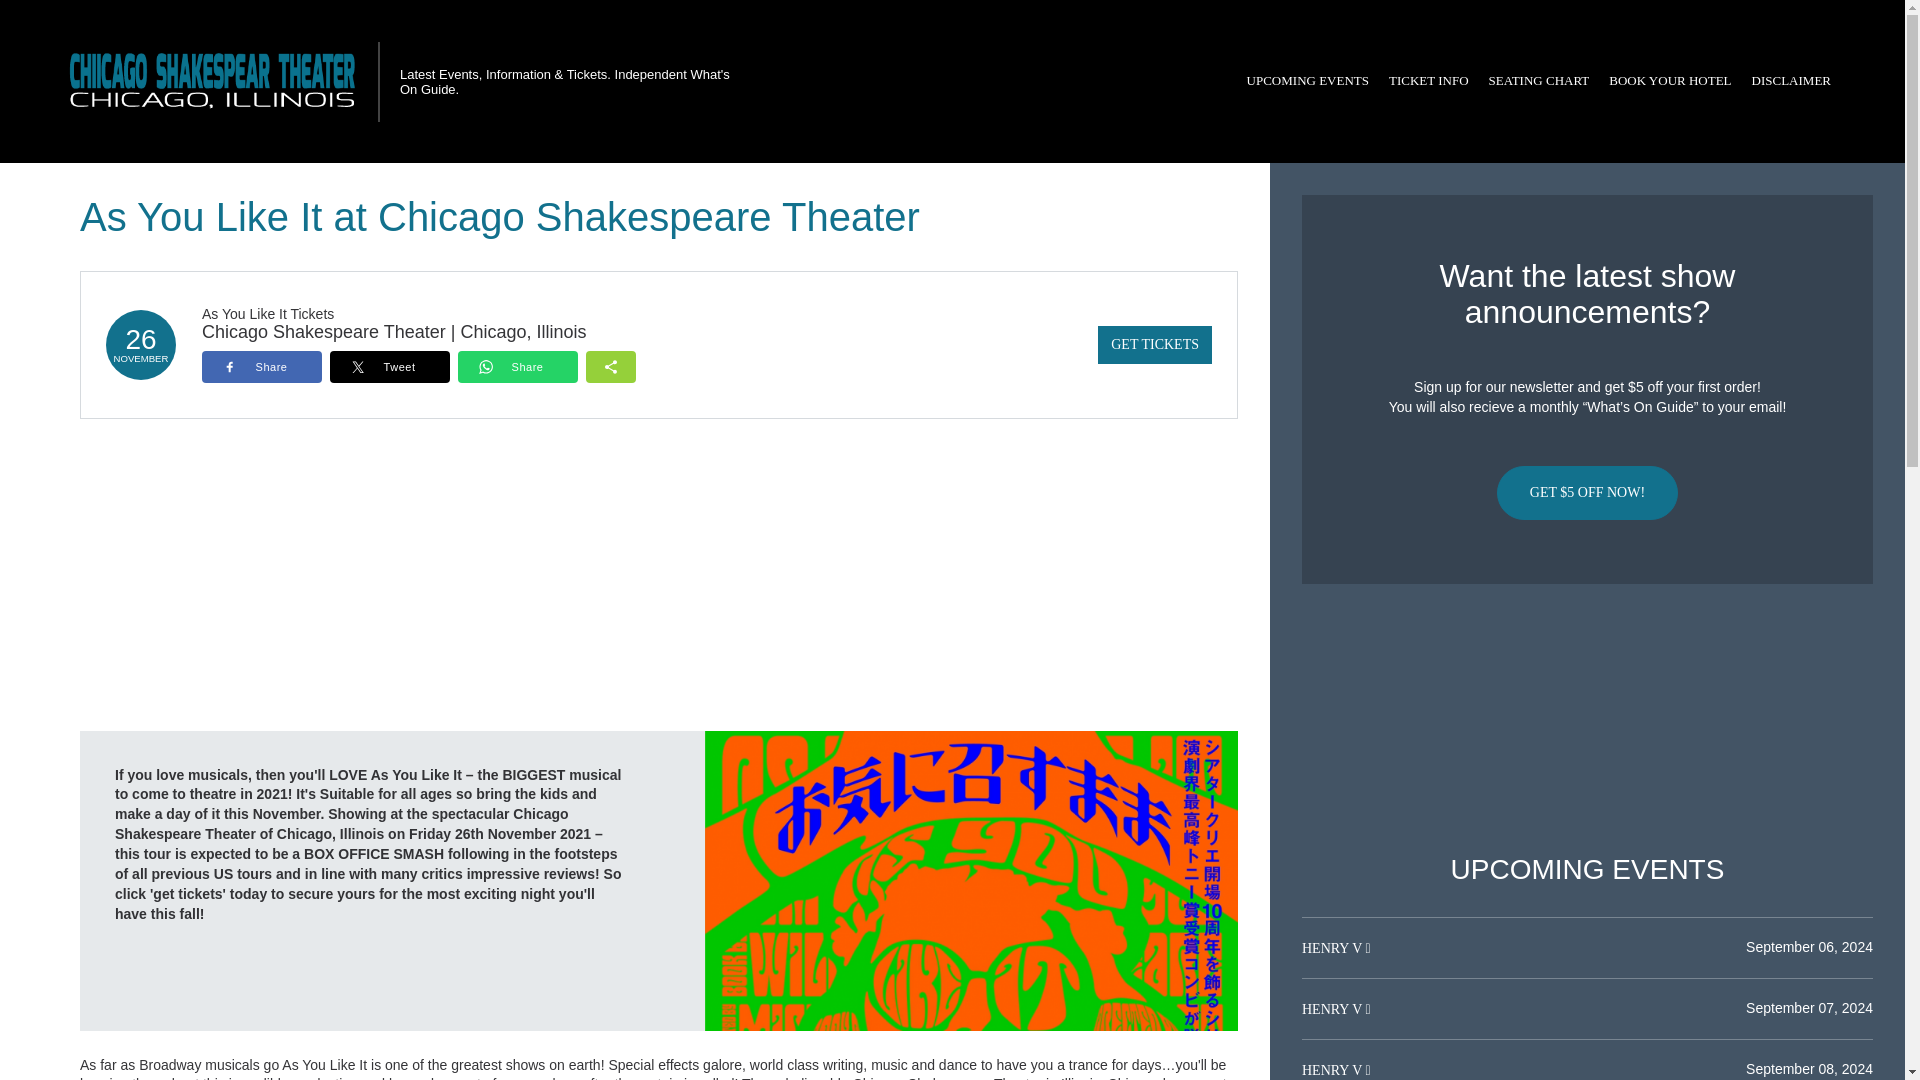  What do you see at coordinates (1587, 719) in the screenshot?
I see `Advertisement` at bounding box center [1587, 719].